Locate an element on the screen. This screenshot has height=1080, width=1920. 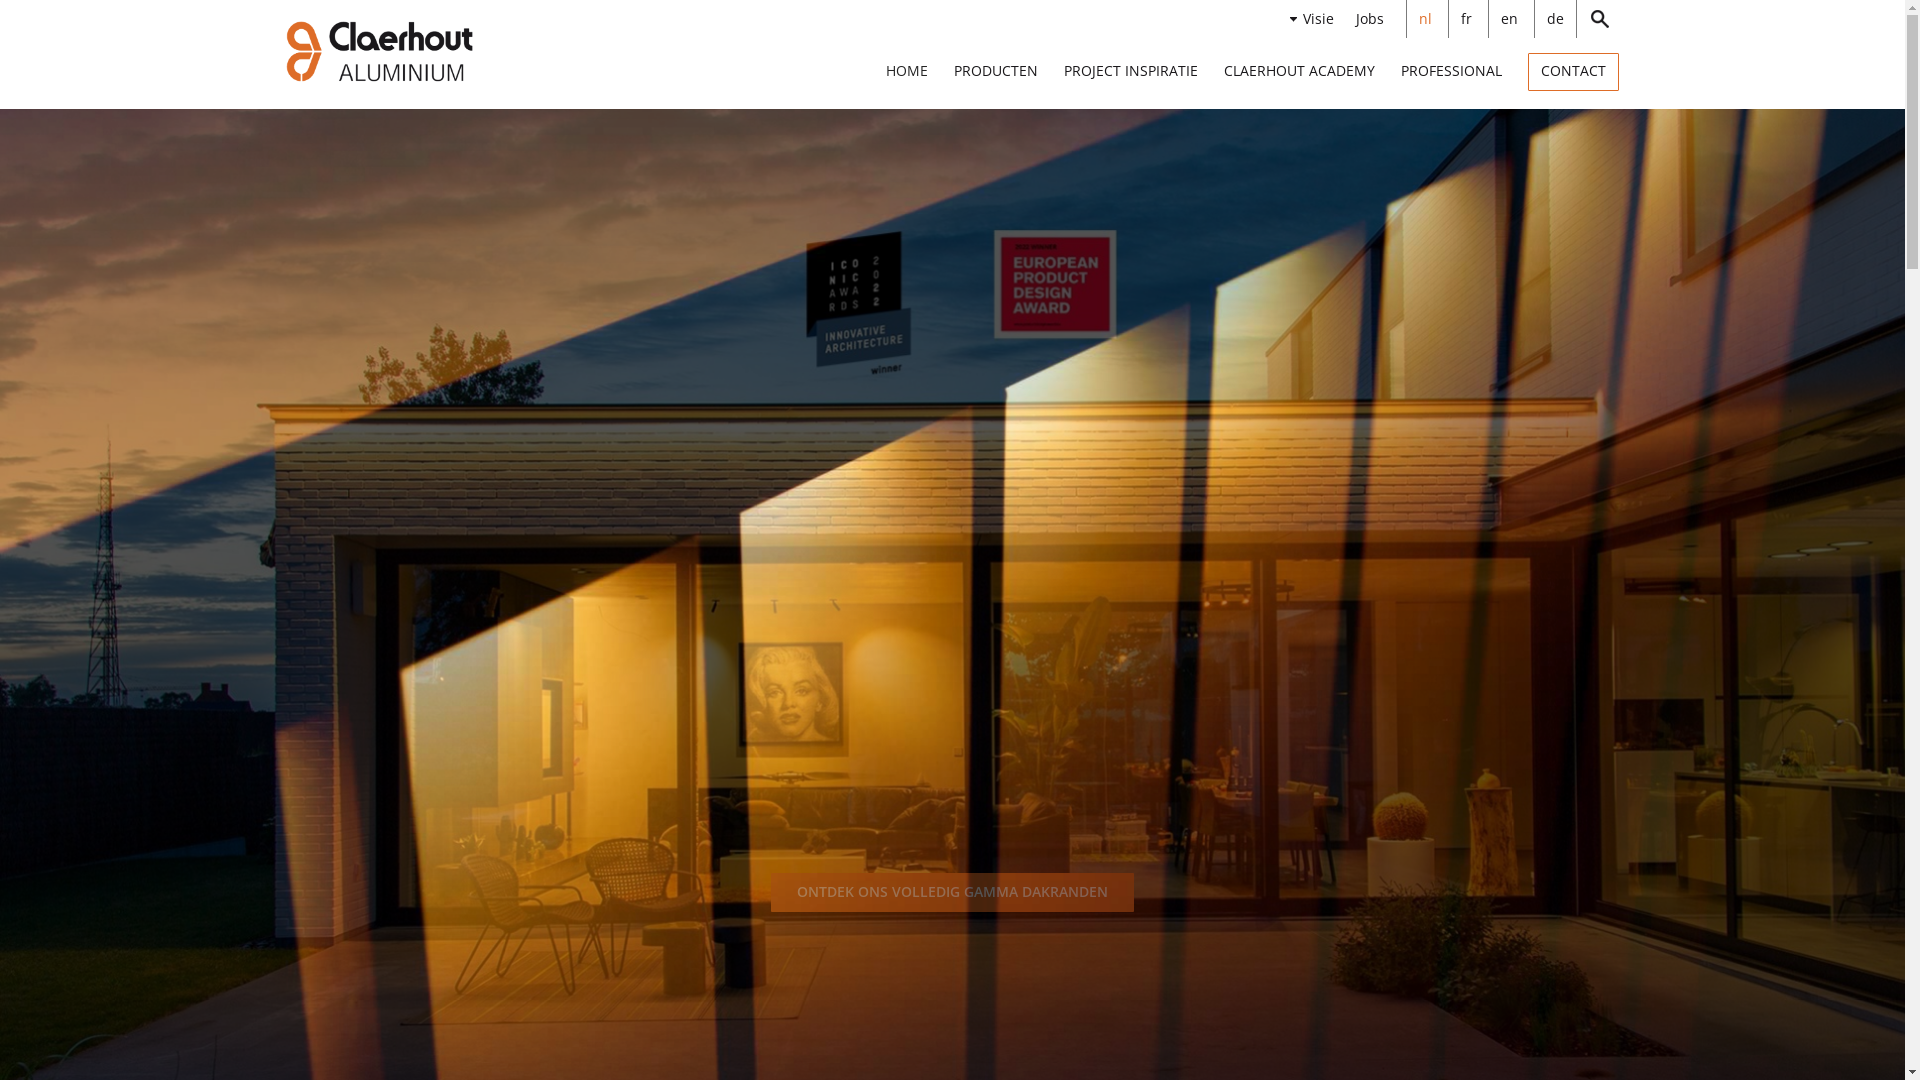
de is located at coordinates (1556, 19).